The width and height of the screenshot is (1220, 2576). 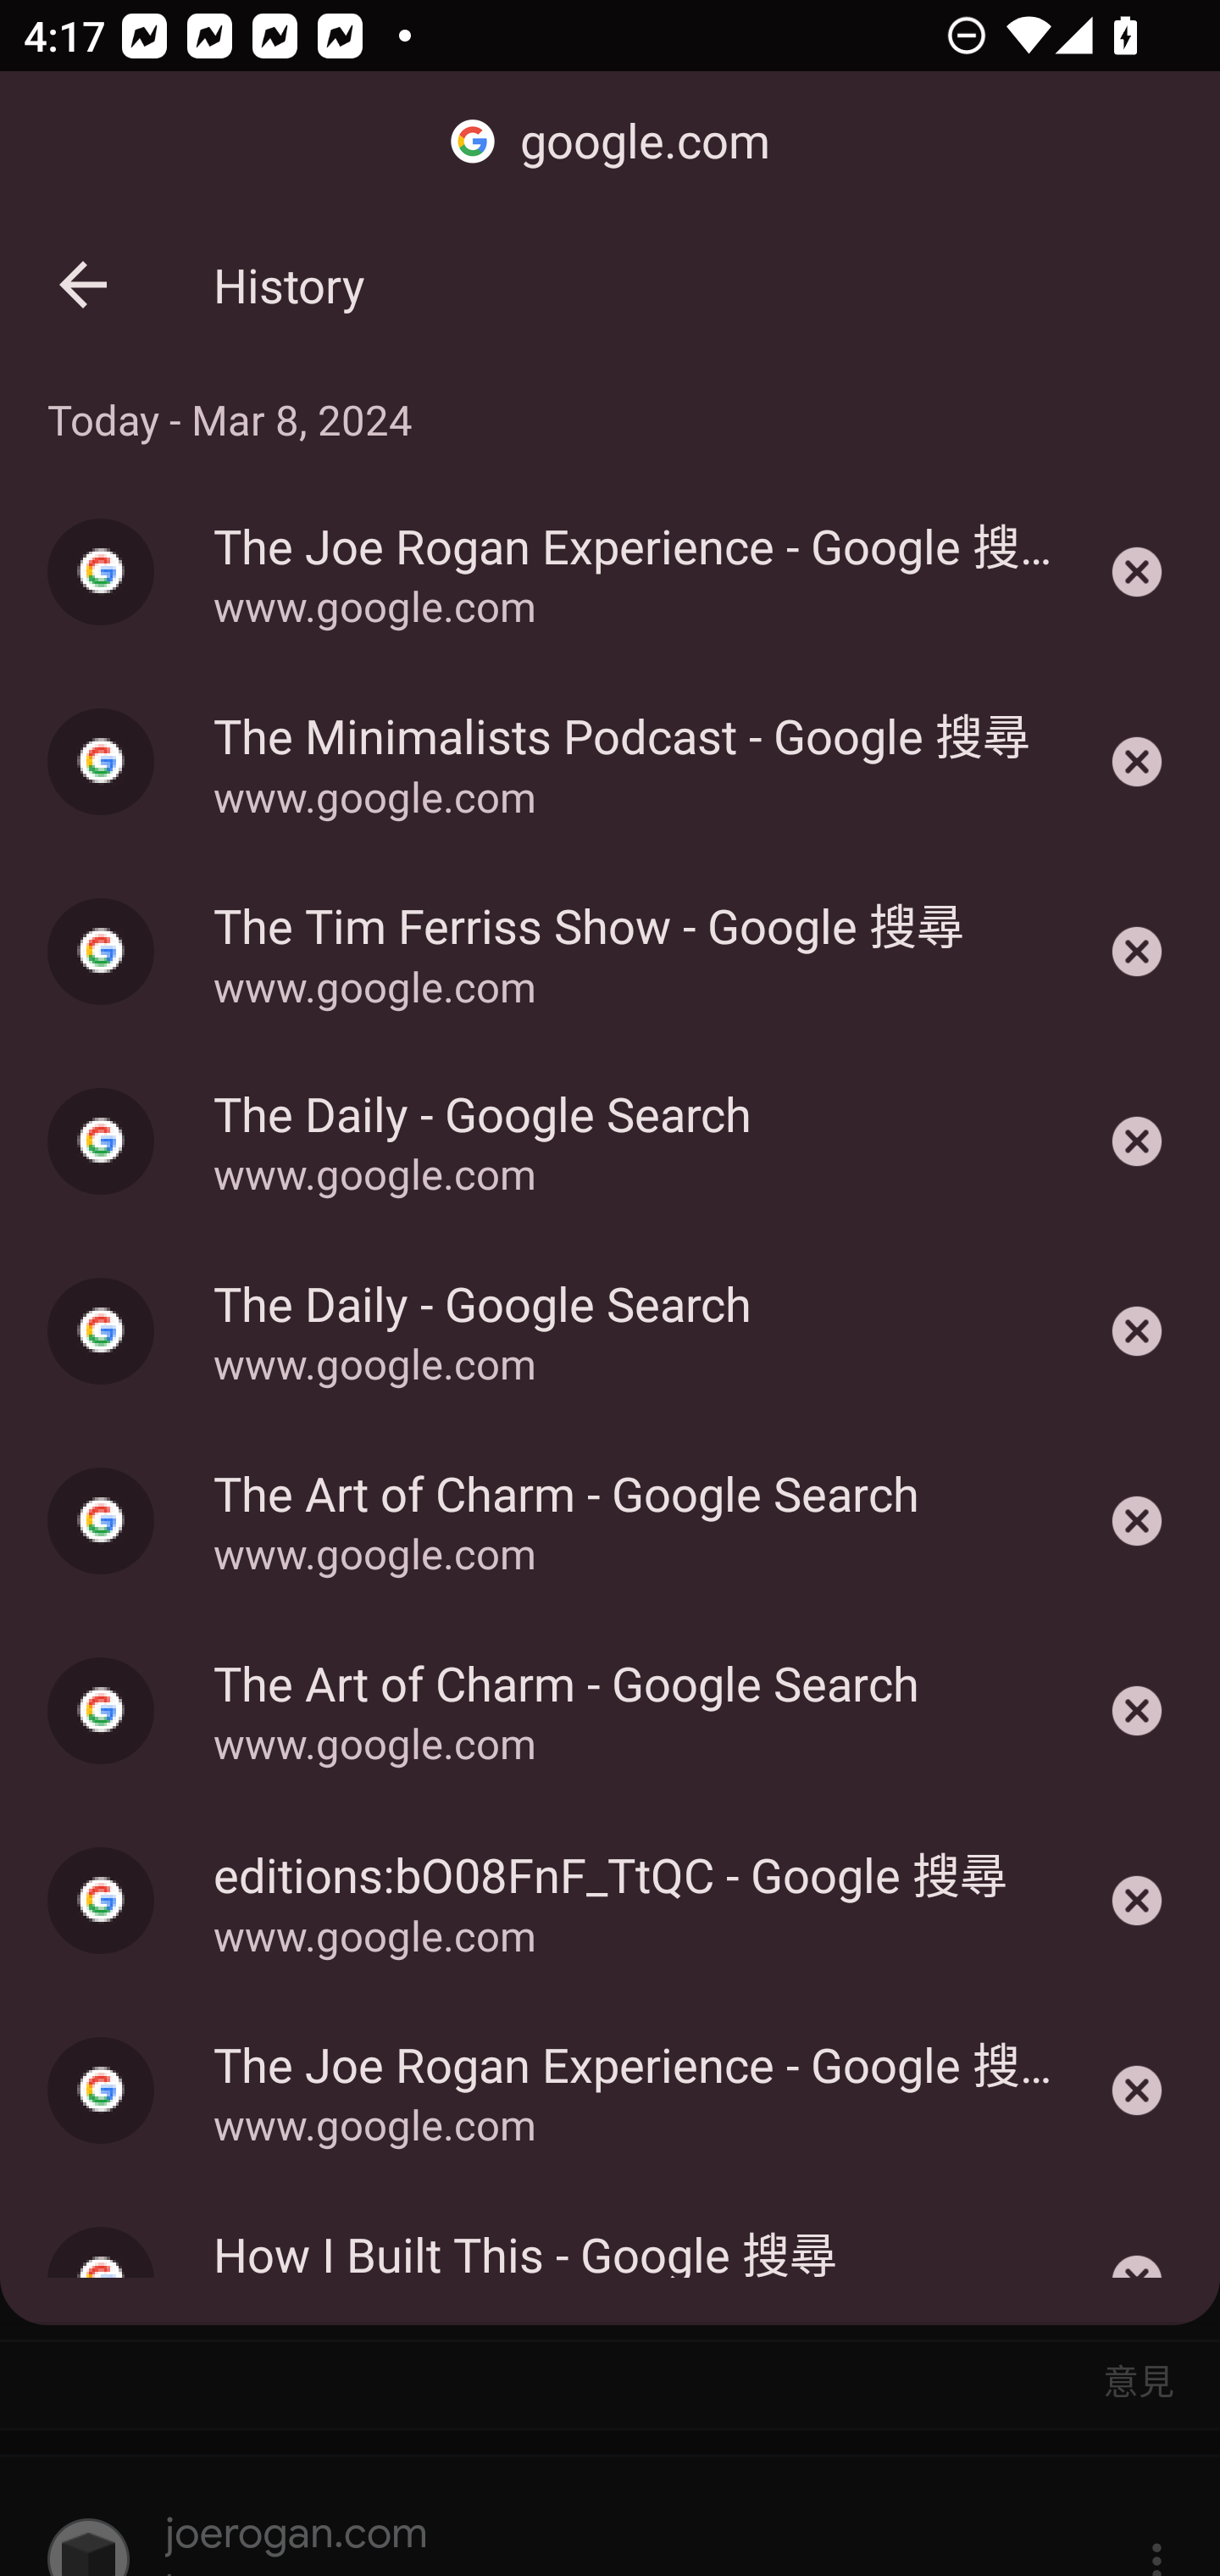 What do you see at coordinates (1137, 952) in the screenshot?
I see `The Tim Ferriss Show - Google 搜尋 Remove` at bounding box center [1137, 952].